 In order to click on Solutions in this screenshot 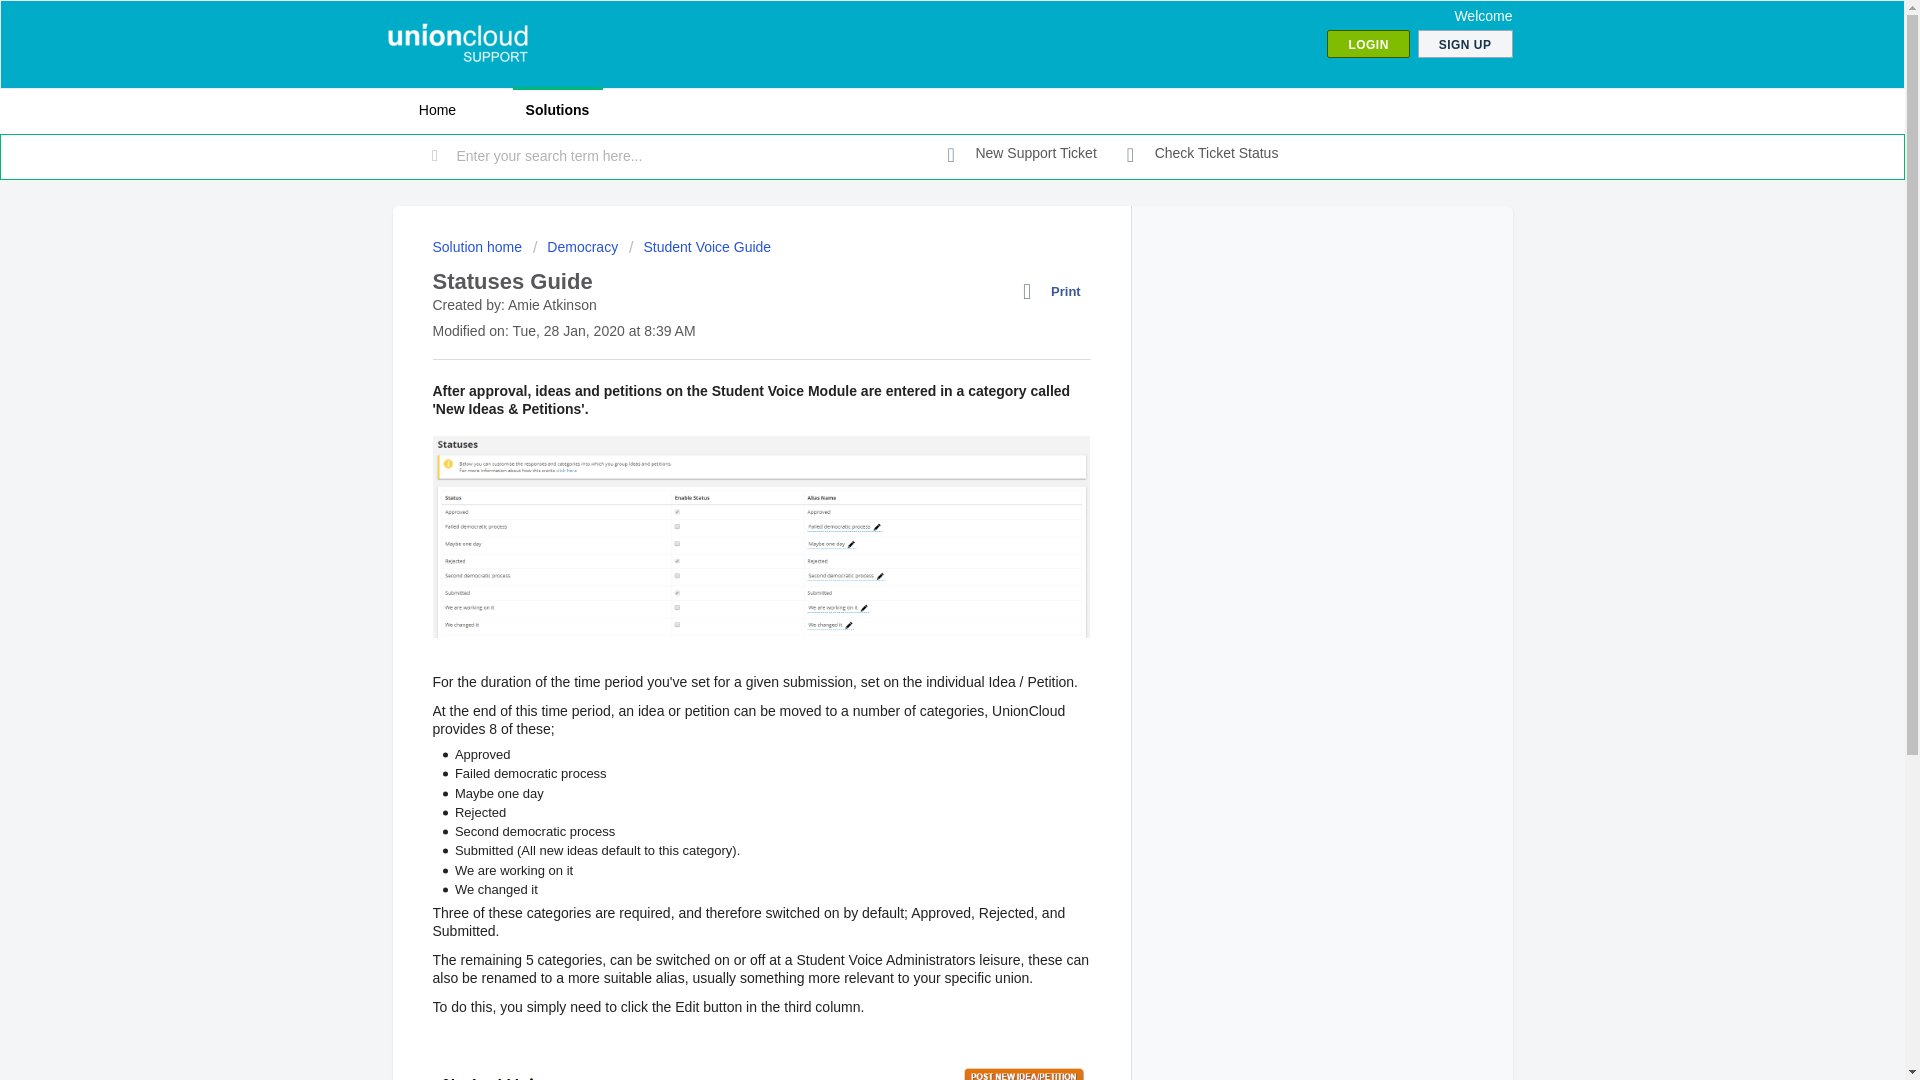, I will do `click(557, 110)`.